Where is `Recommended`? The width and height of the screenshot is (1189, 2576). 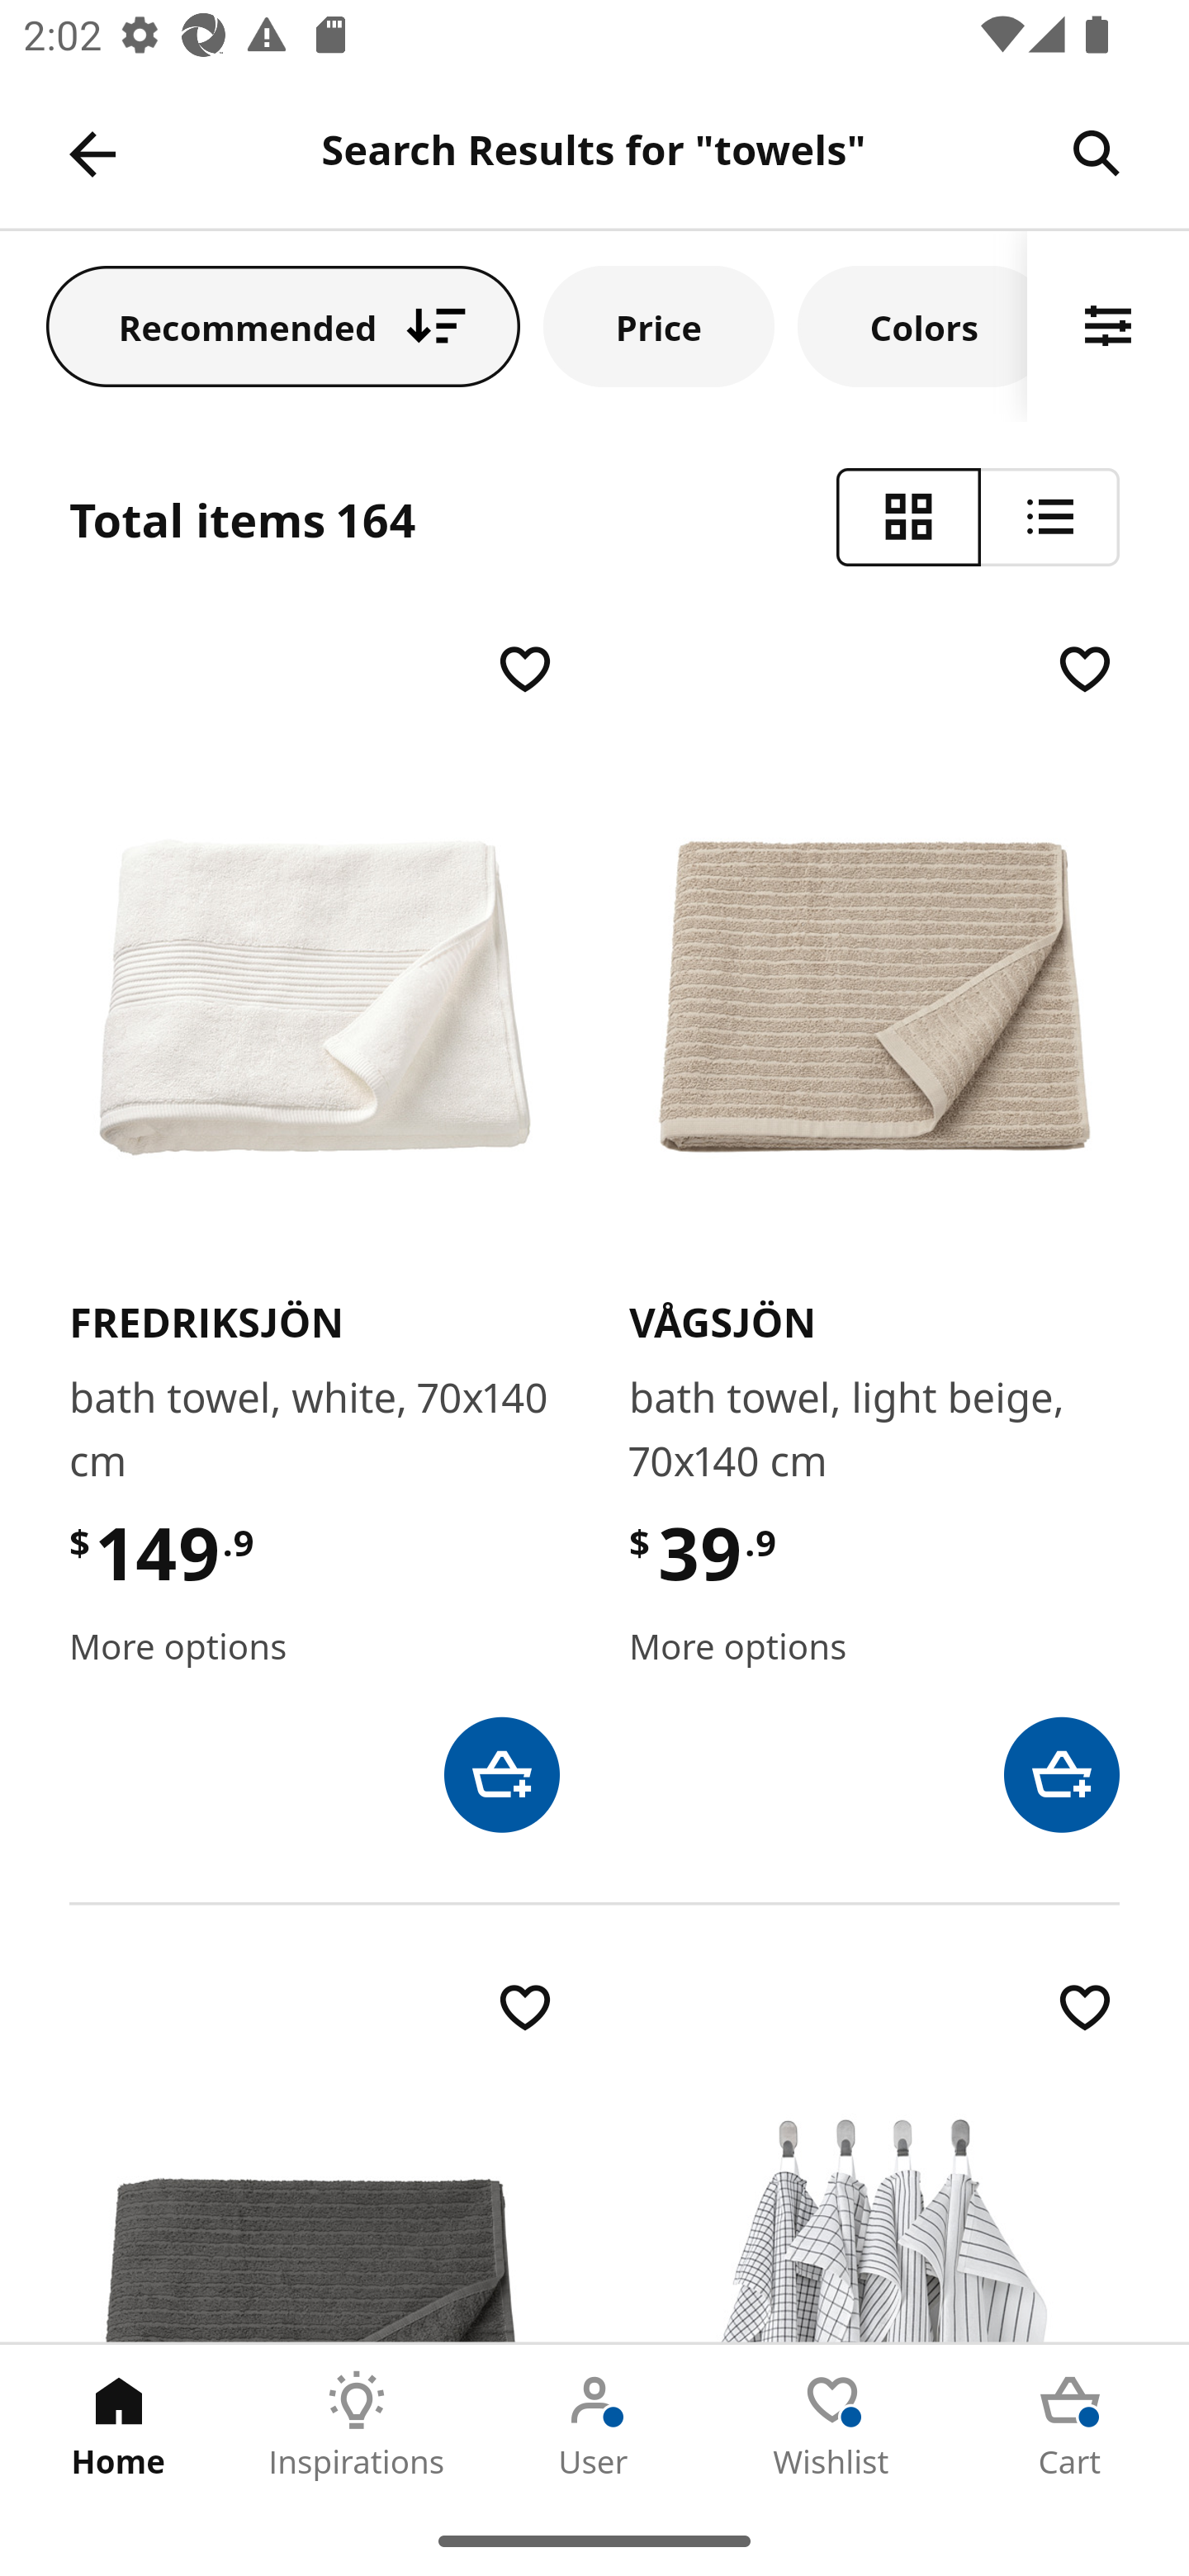
Recommended is located at coordinates (283, 325).